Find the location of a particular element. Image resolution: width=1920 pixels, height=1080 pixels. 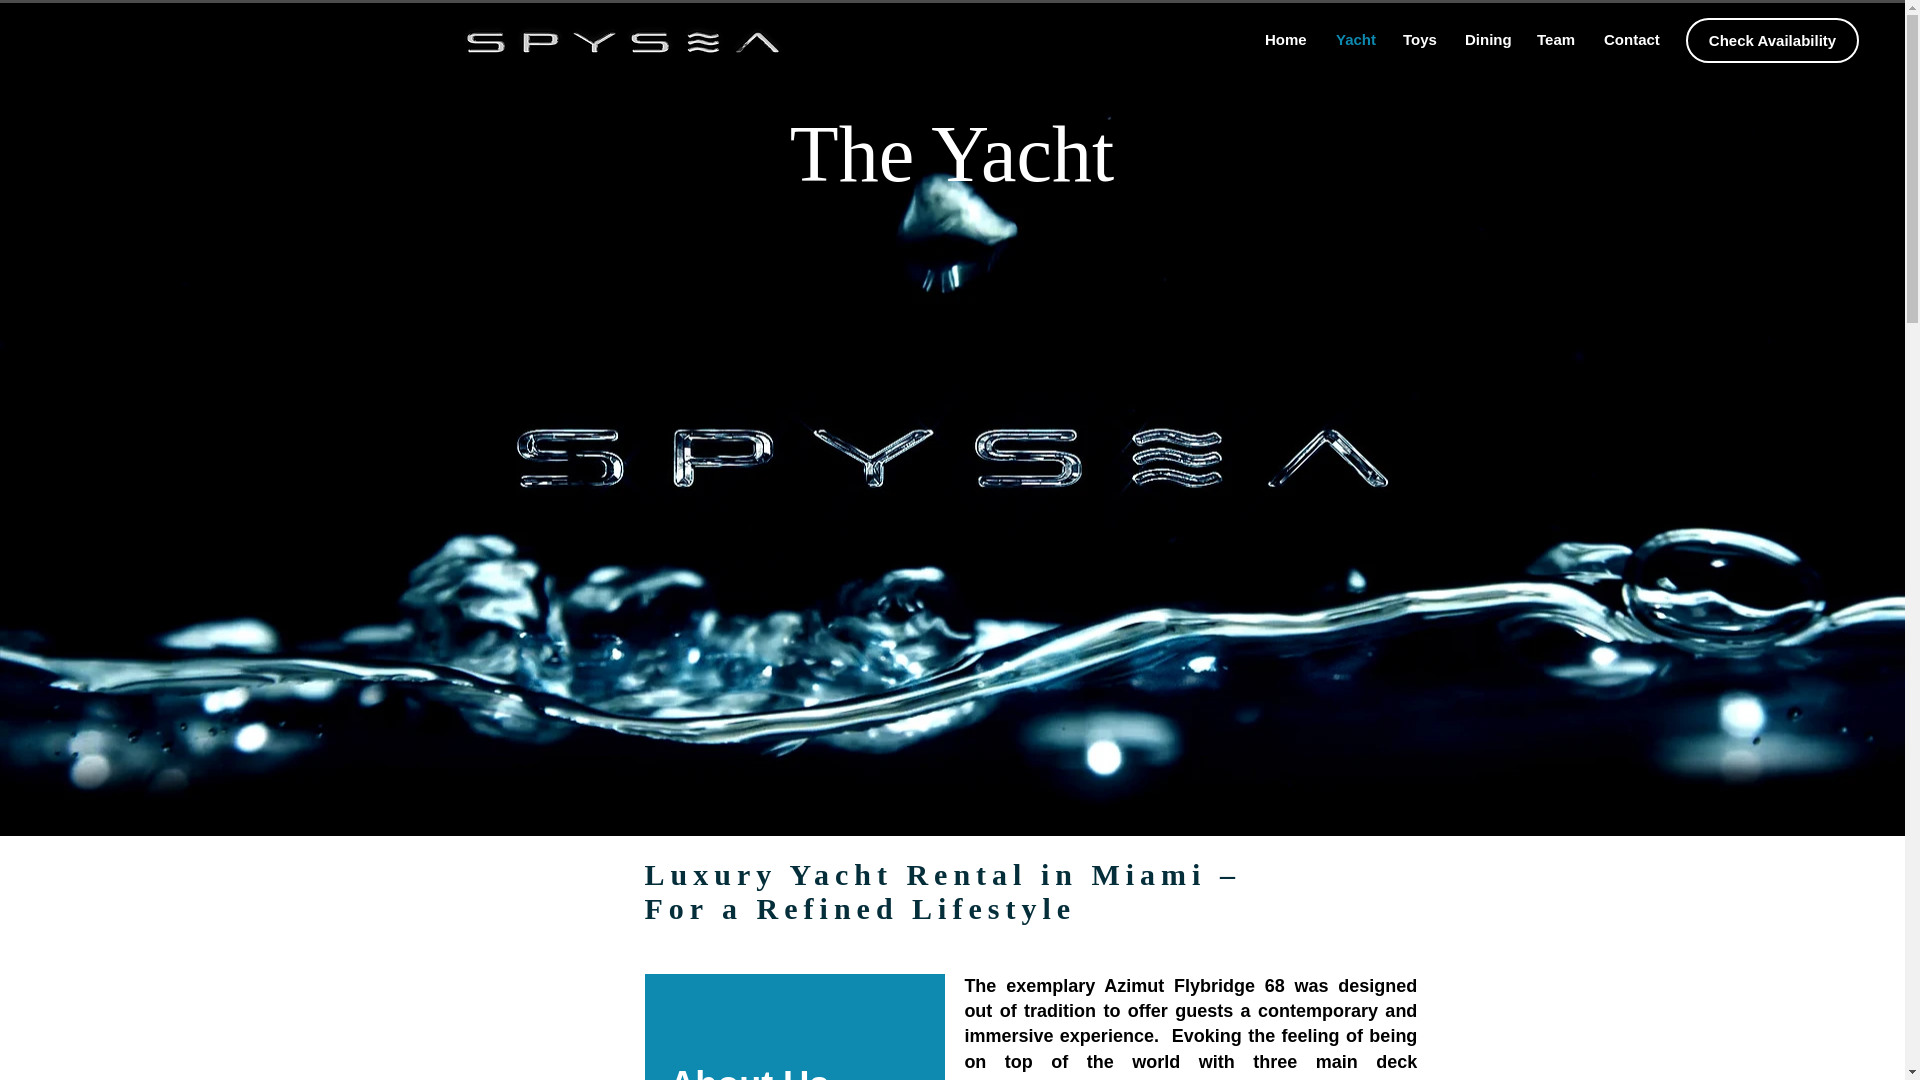

Check Availability is located at coordinates (1772, 40).